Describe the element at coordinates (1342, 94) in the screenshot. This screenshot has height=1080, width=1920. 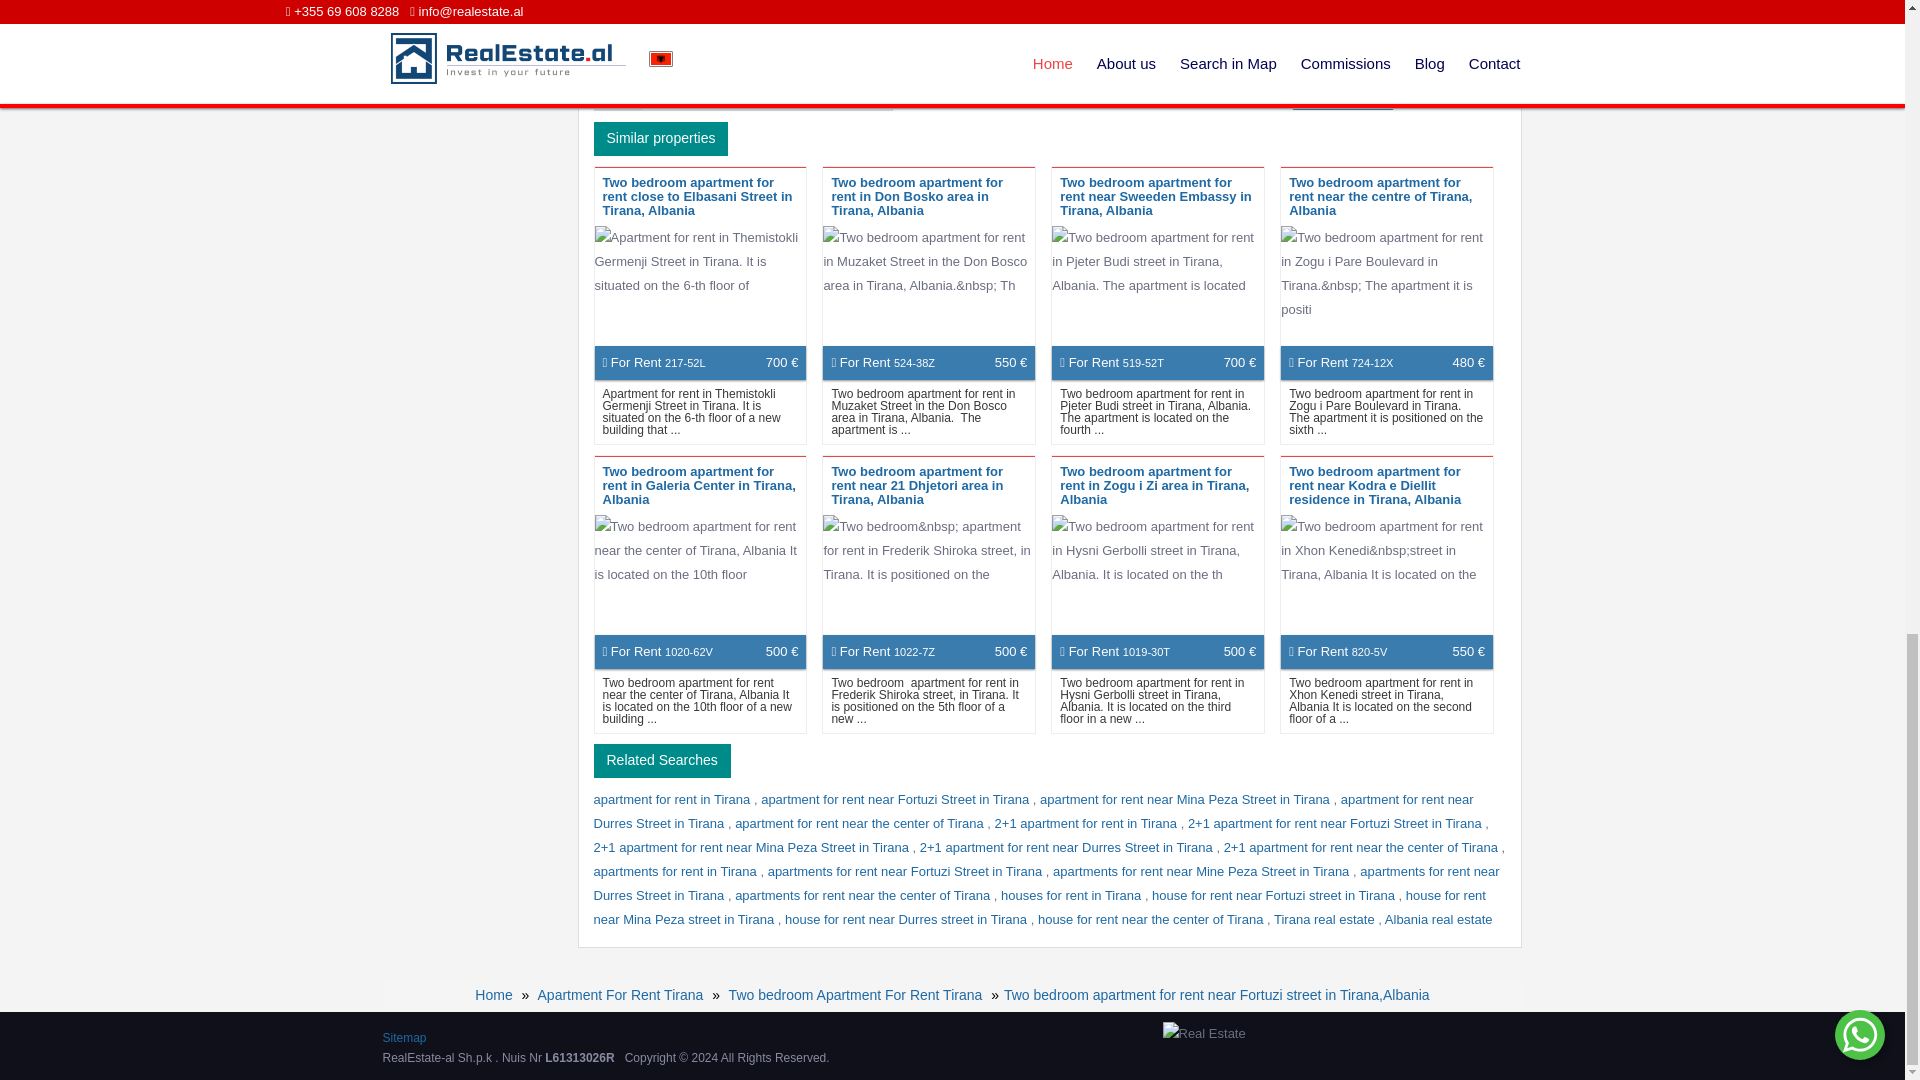
I see `Send message` at that location.